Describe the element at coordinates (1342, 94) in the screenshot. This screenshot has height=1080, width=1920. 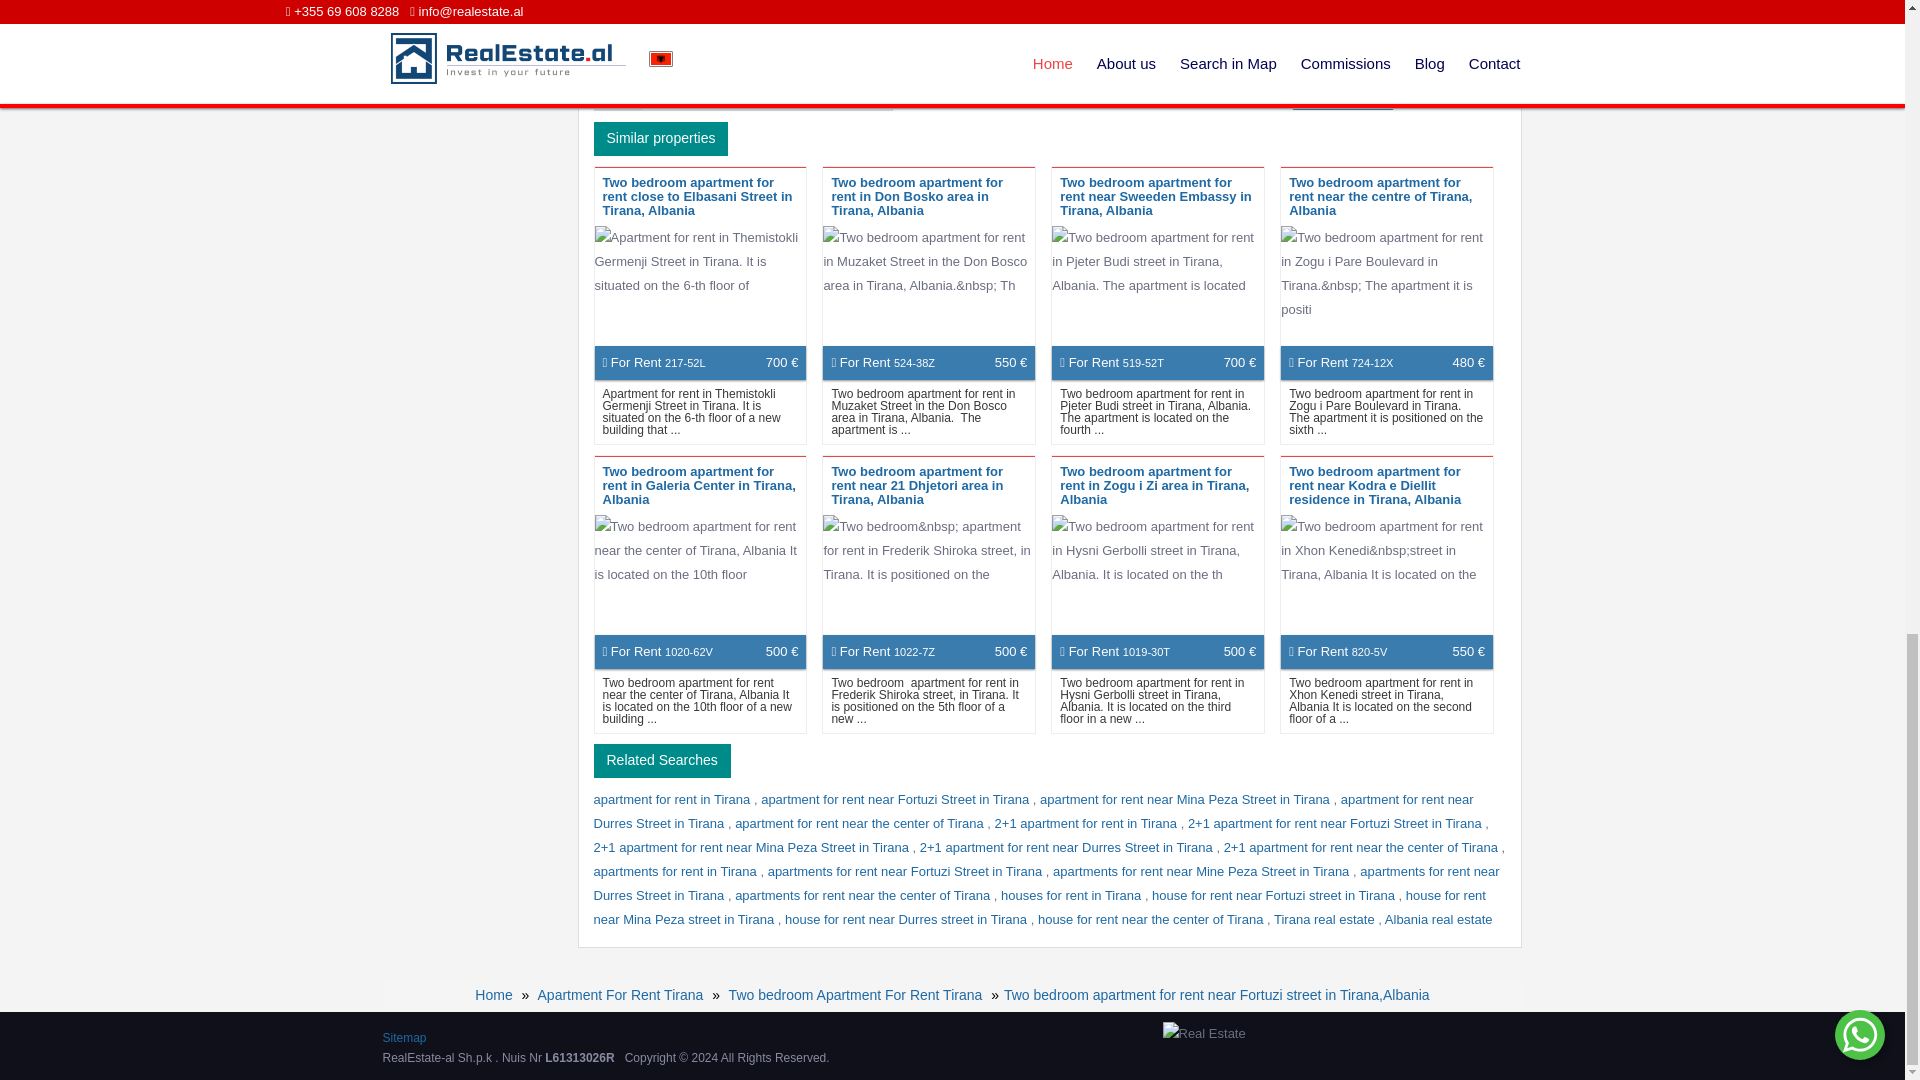
I see `Send message` at that location.